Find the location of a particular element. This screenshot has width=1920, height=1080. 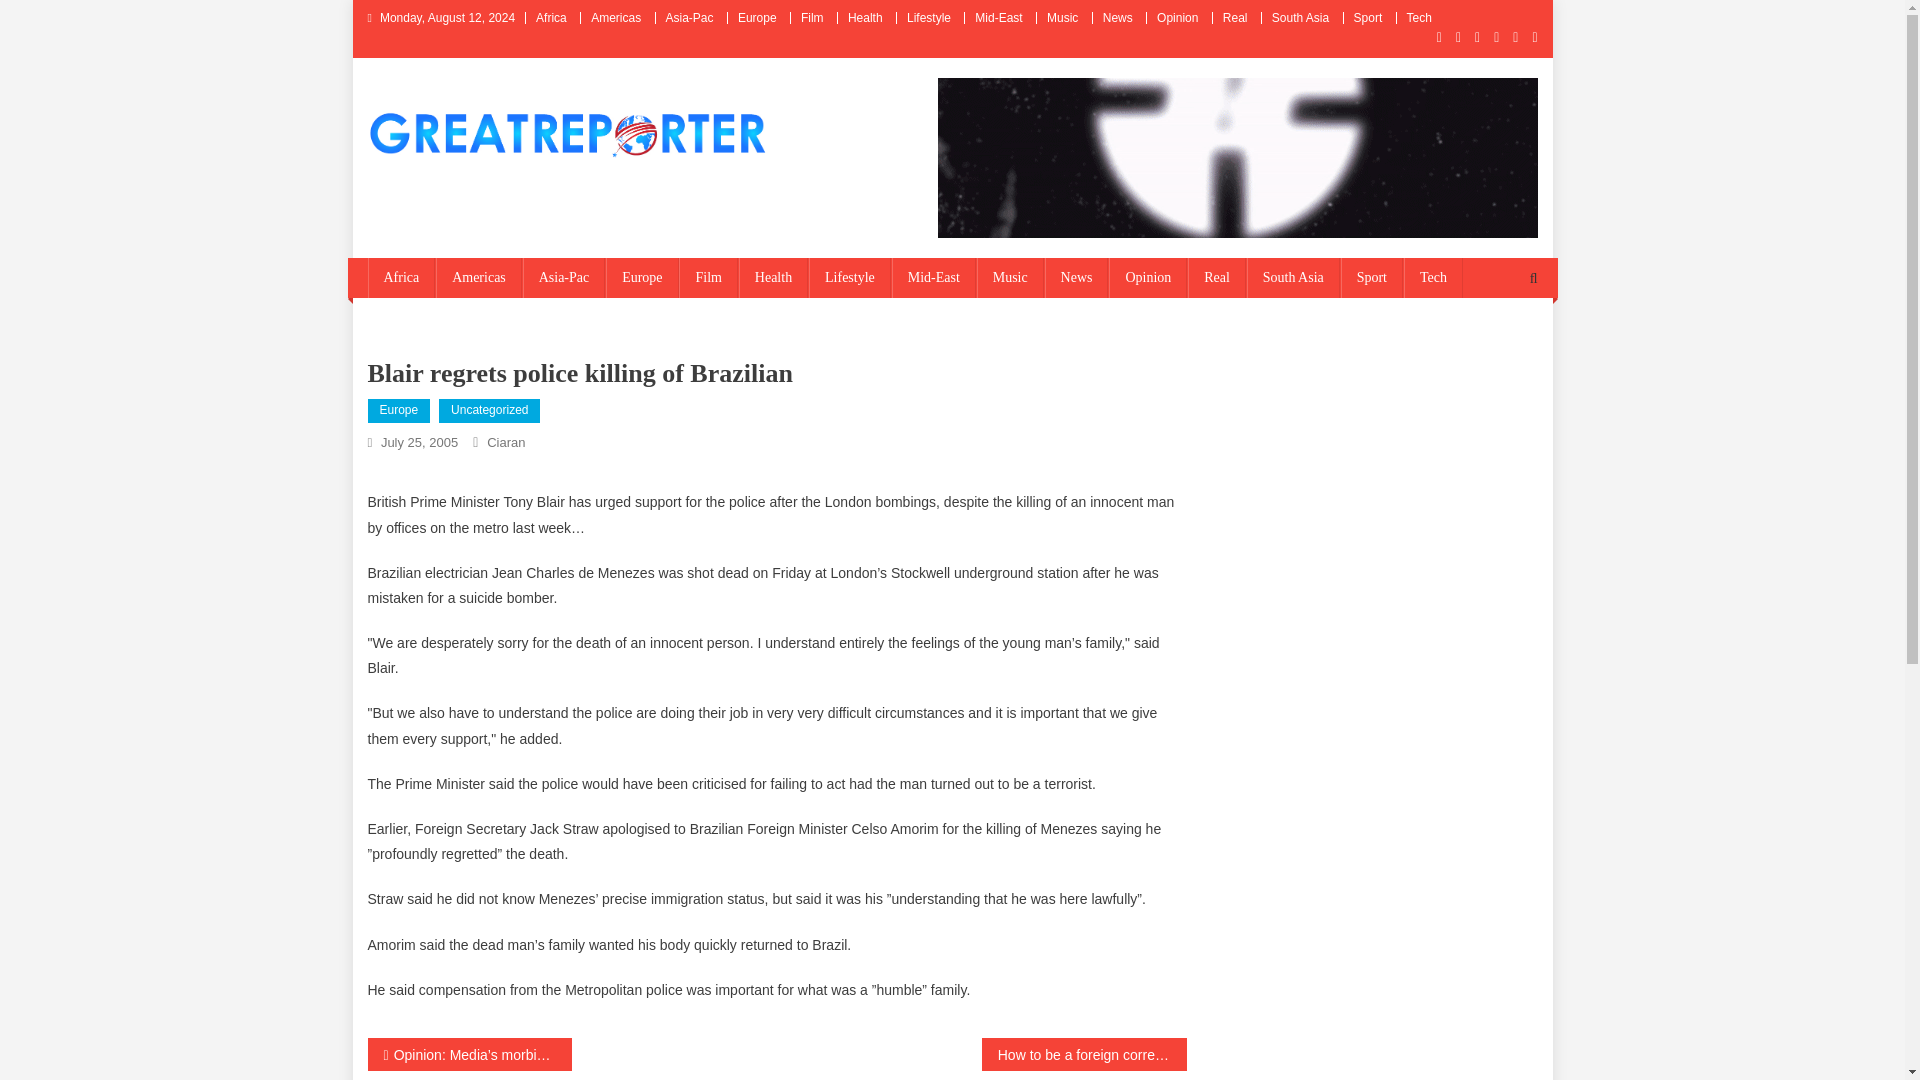

Africa is located at coordinates (402, 278).